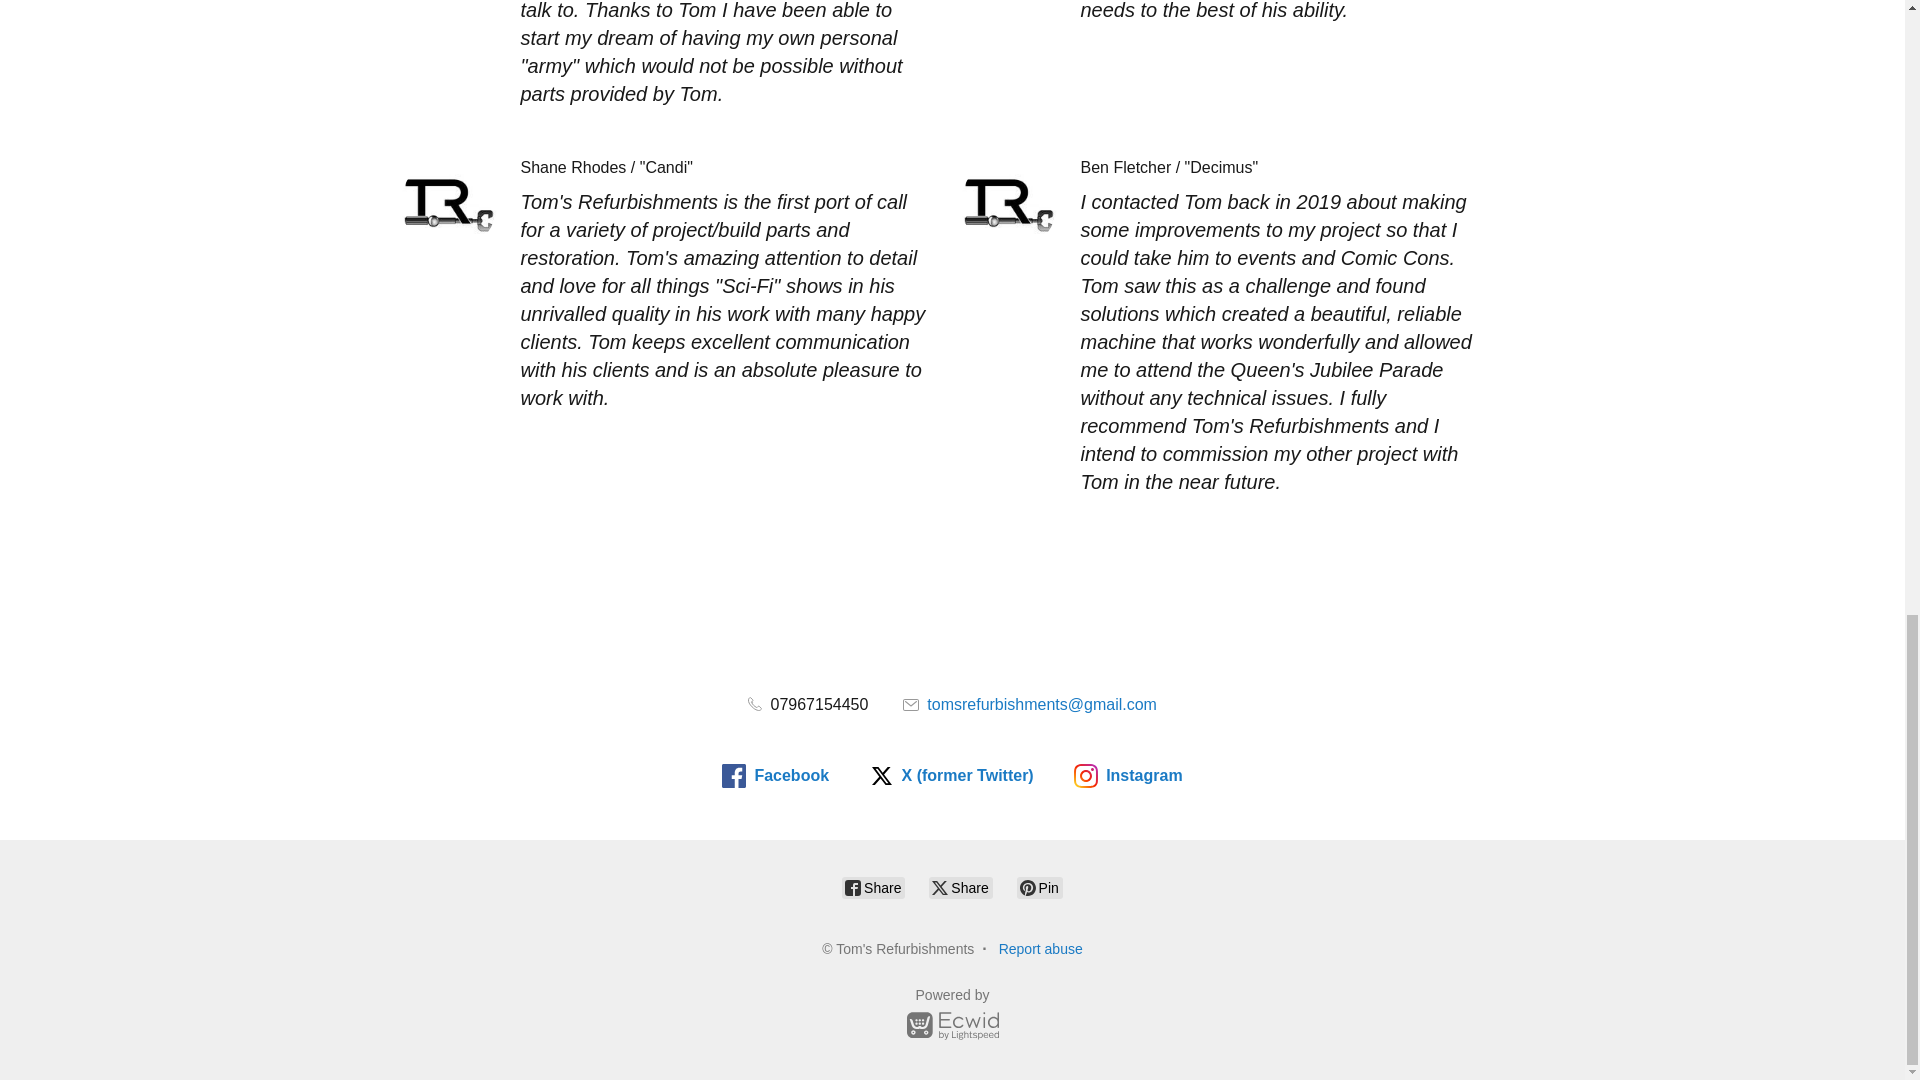  Describe the element at coordinates (775, 776) in the screenshot. I see `Facebook` at that location.